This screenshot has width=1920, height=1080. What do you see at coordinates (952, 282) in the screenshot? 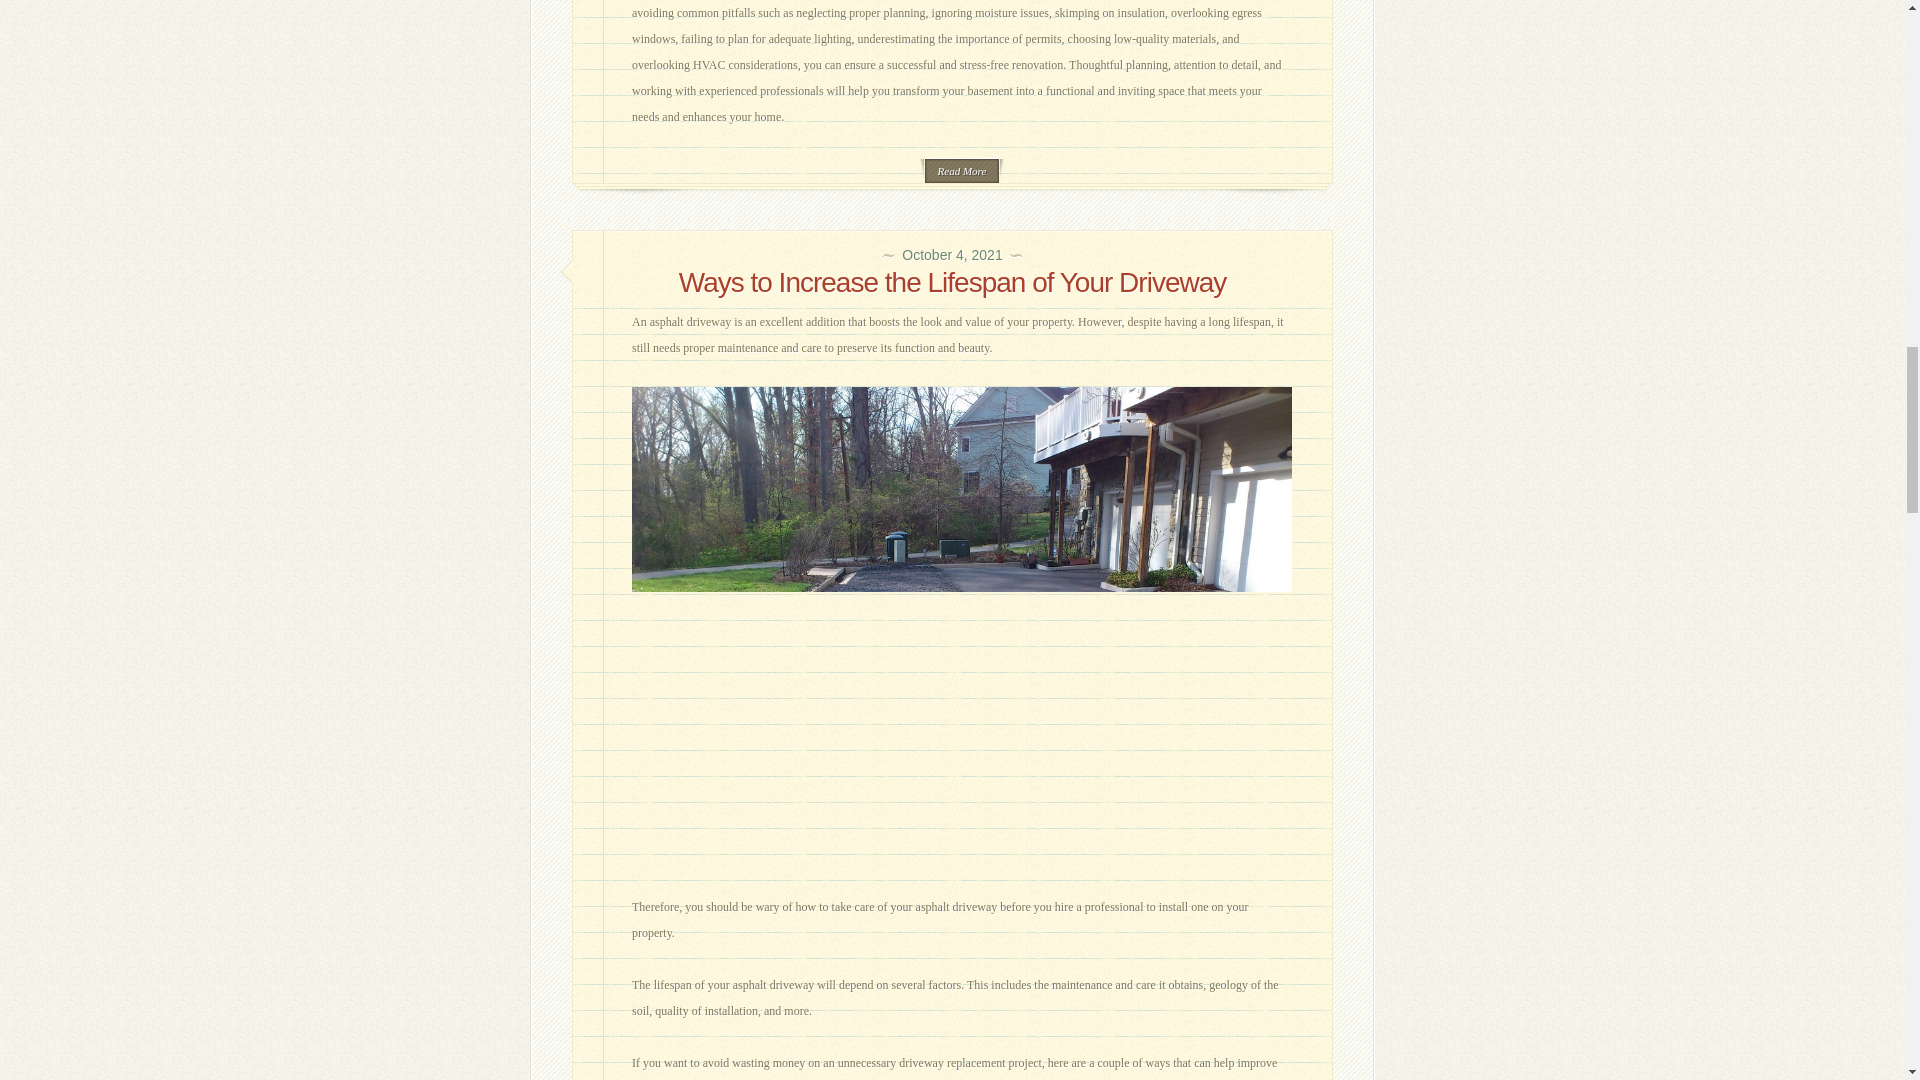
I see `Ways to Increase the Lifespan of Your Driveway` at bounding box center [952, 282].